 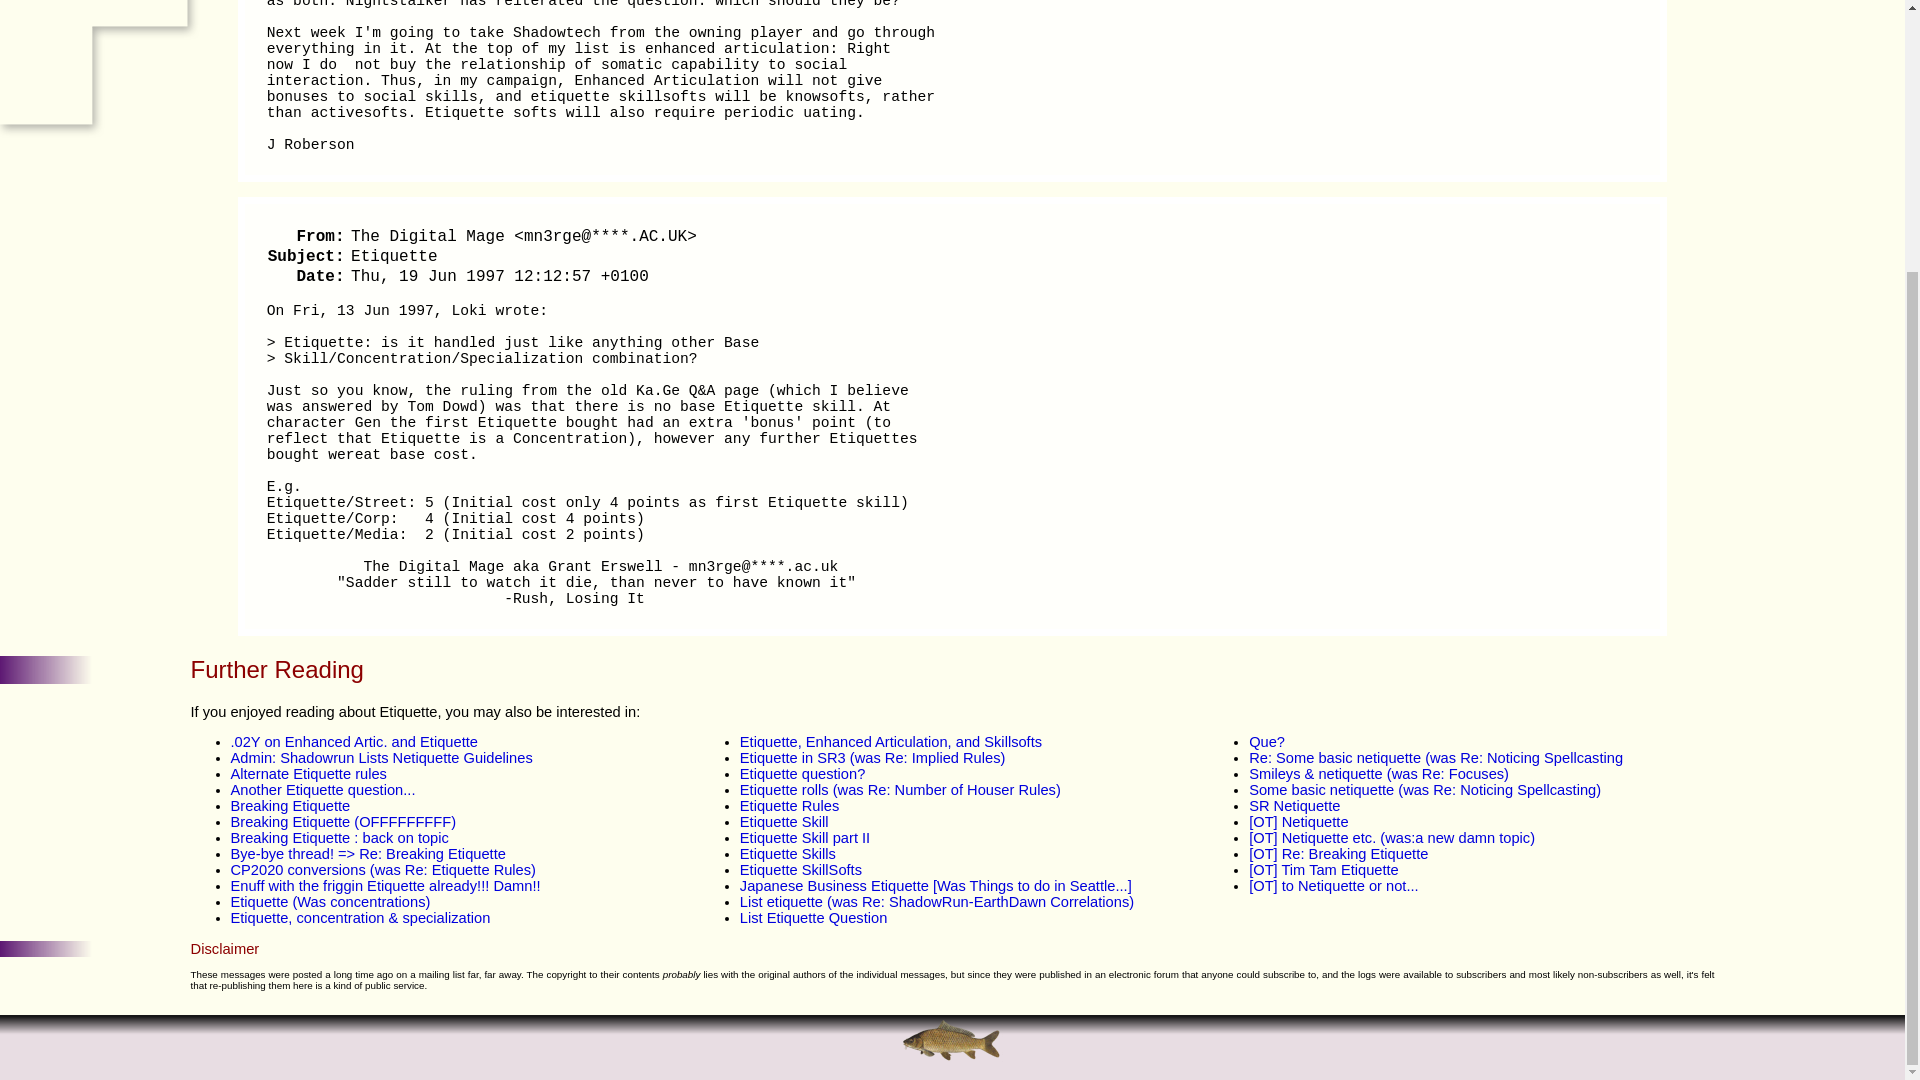 What do you see at coordinates (800, 870) in the screenshot?
I see `Etiquette SkillSofts` at bounding box center [800, 870].